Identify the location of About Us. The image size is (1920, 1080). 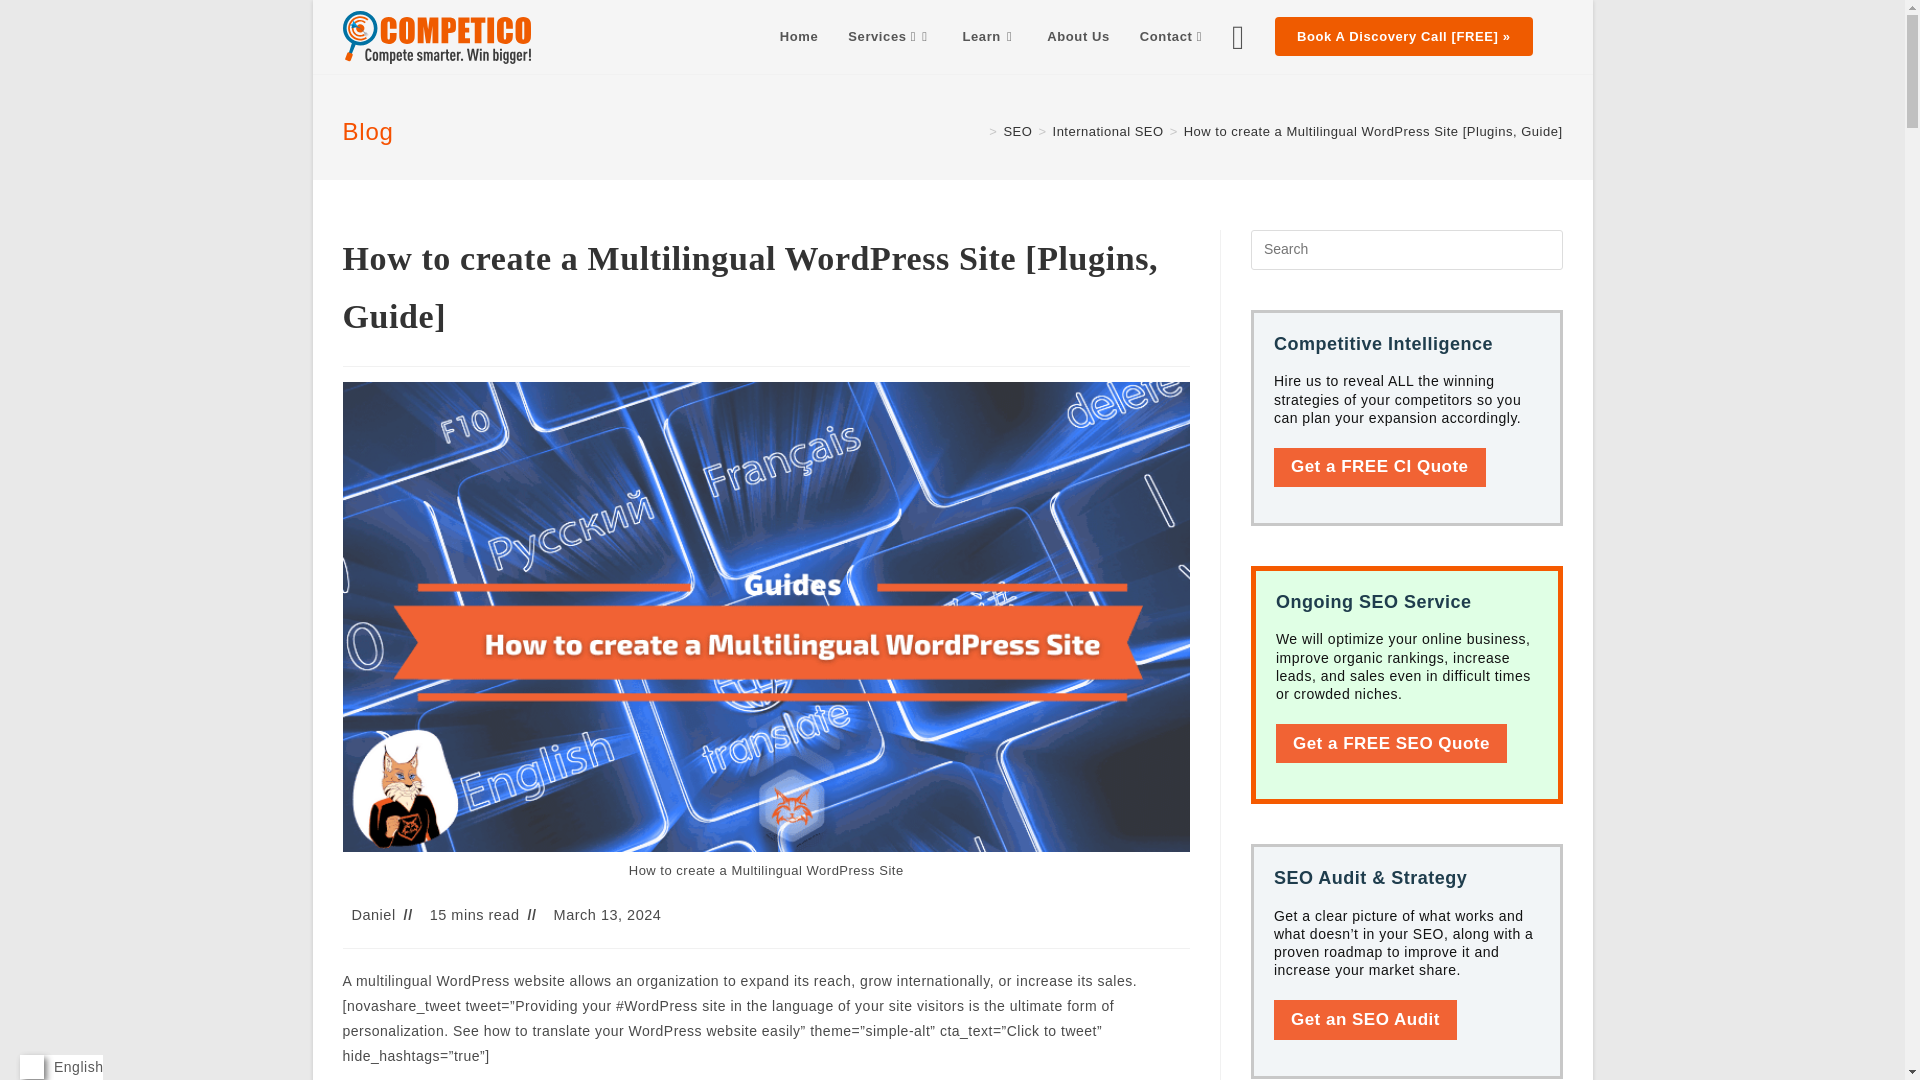
(1078, 37).